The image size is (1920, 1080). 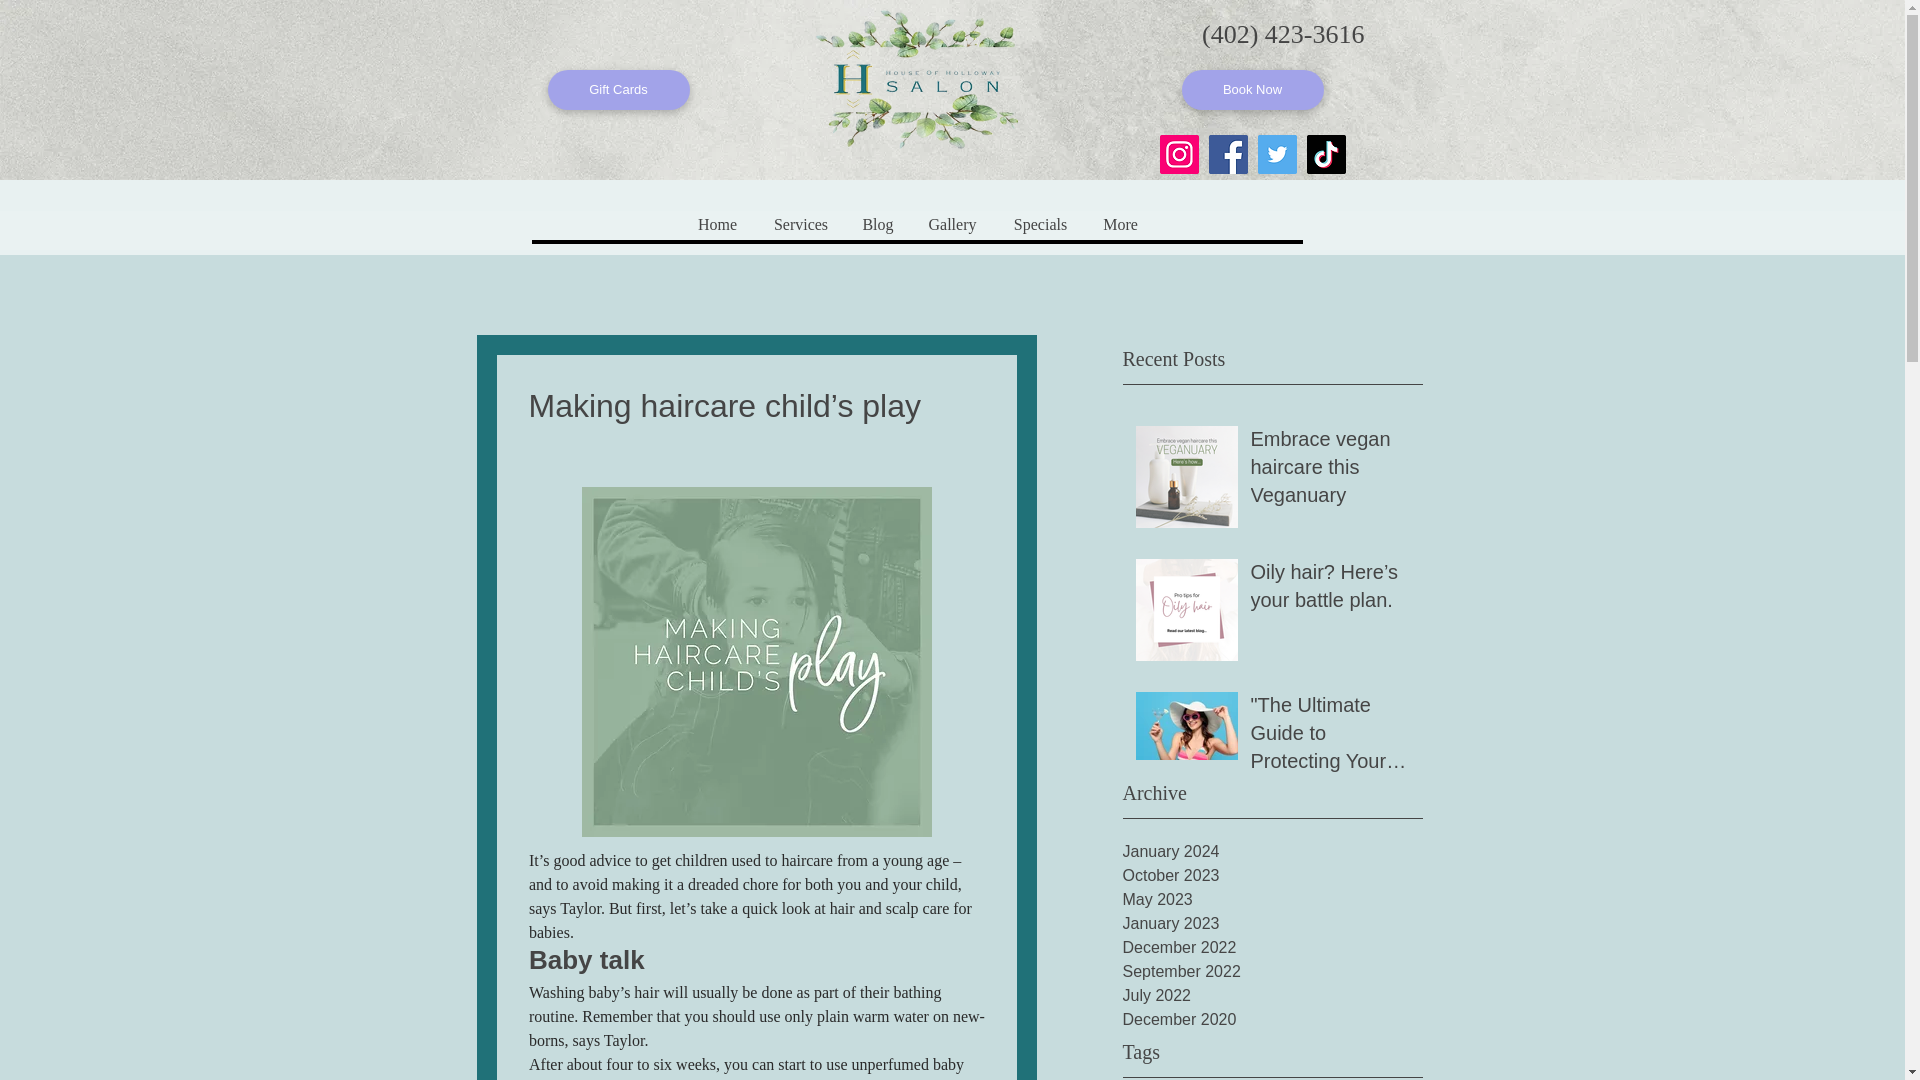 I want to click on Gallery, so click(x=951, y=224).